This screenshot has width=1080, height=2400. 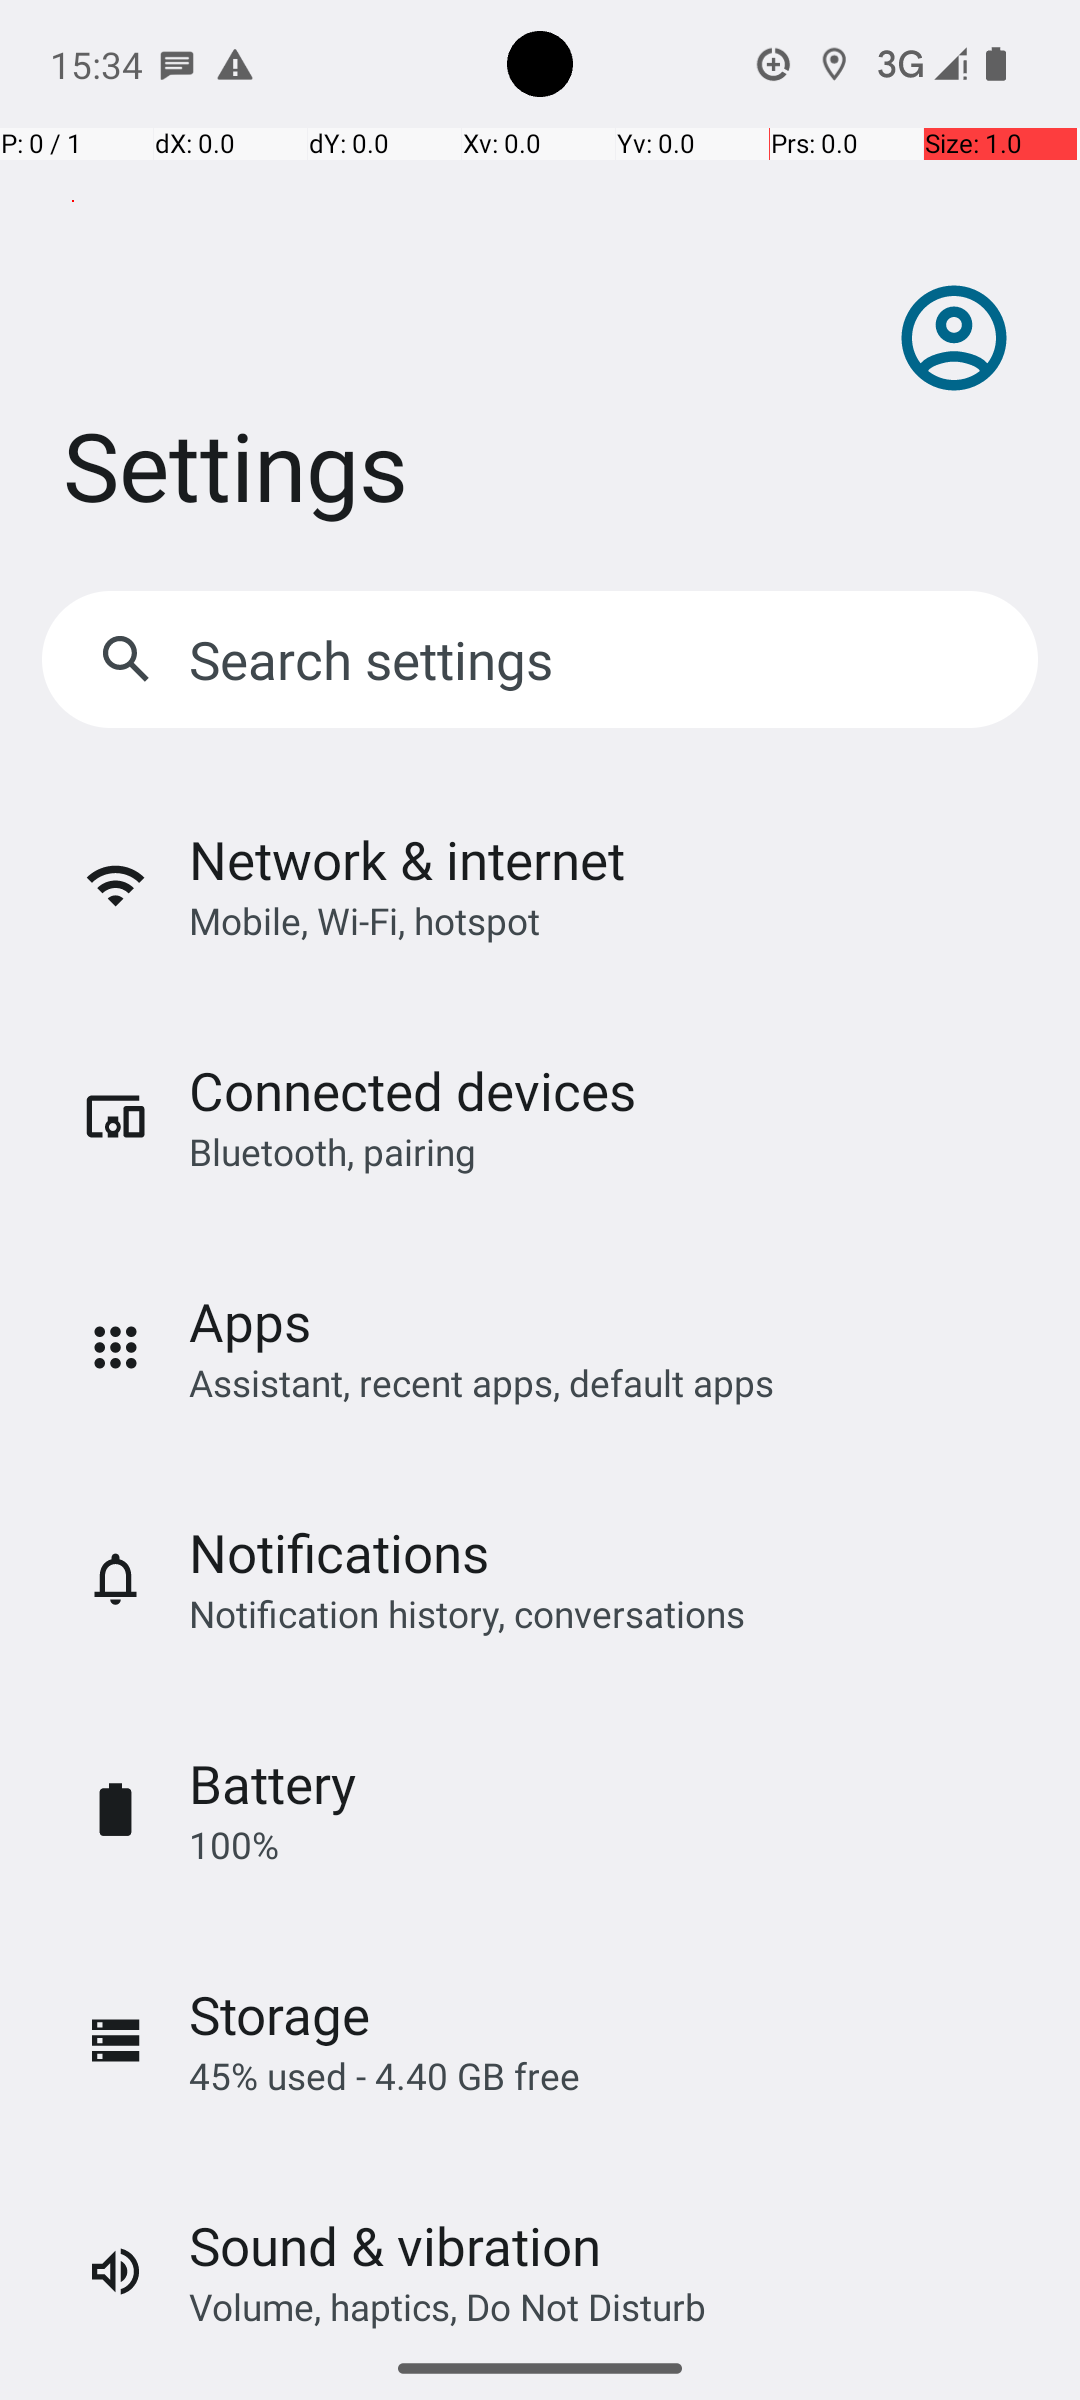 What do you see at coordinates (384, 2076) in the screenshot?
I see `45% used - 4.40 GB free` at bounding box center [384, 2076].